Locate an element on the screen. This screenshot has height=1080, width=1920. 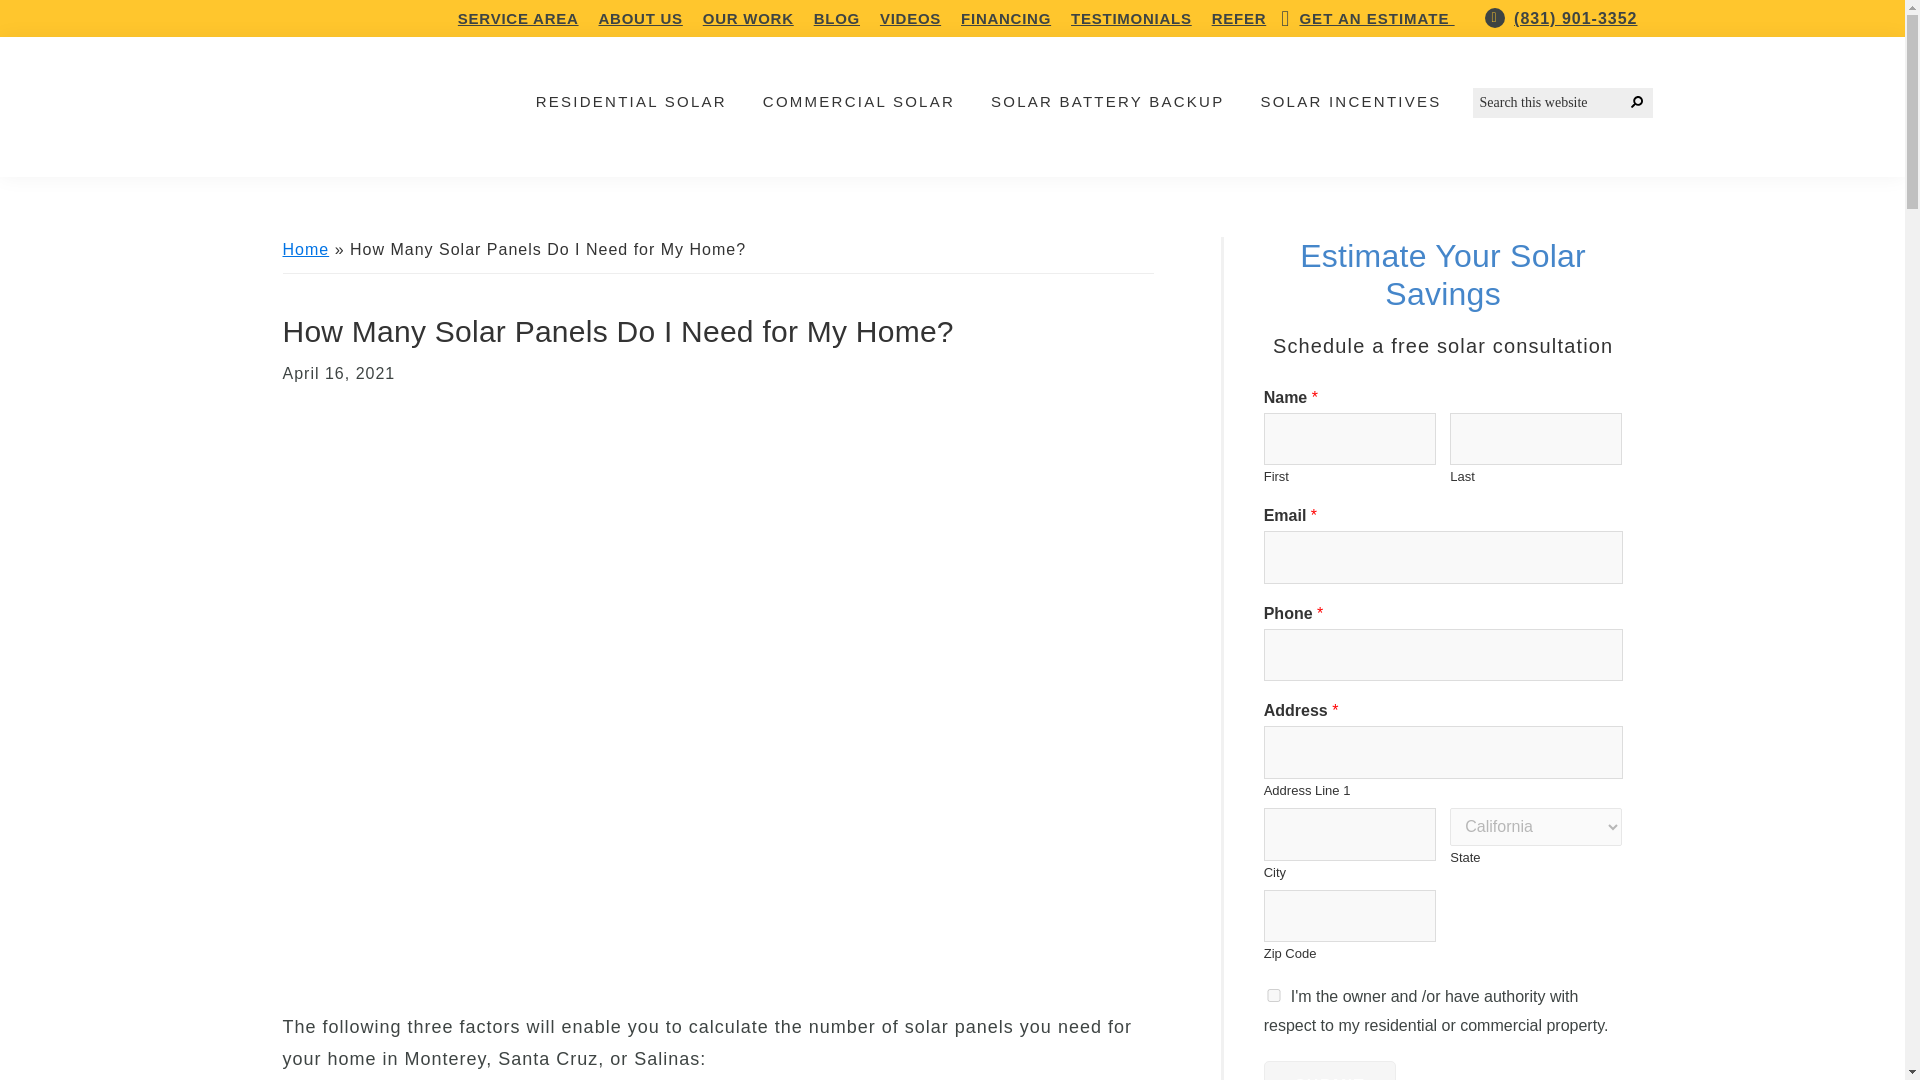
REFER is located at coordinates (1239, 18).